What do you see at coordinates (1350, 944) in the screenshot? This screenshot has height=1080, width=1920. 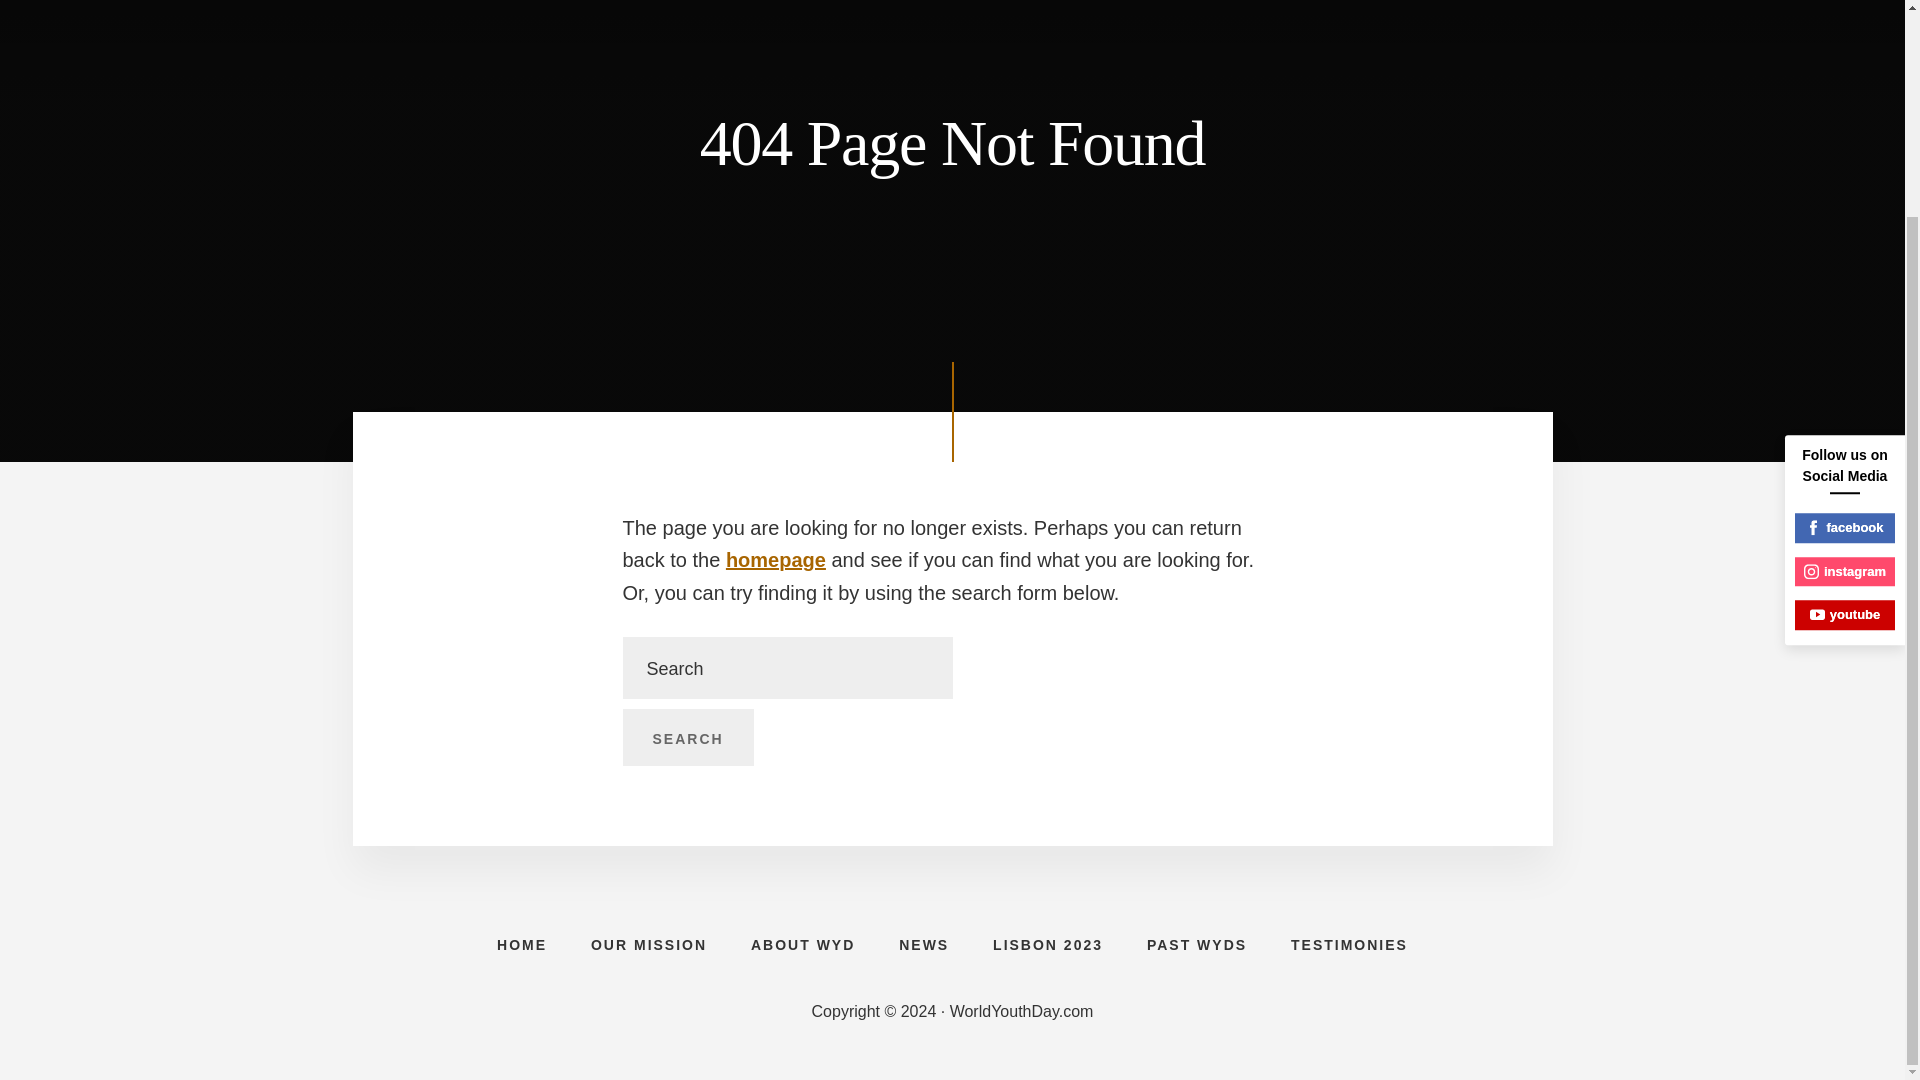 I see `TESTIMONIES` at bounding box center [1350, 944].